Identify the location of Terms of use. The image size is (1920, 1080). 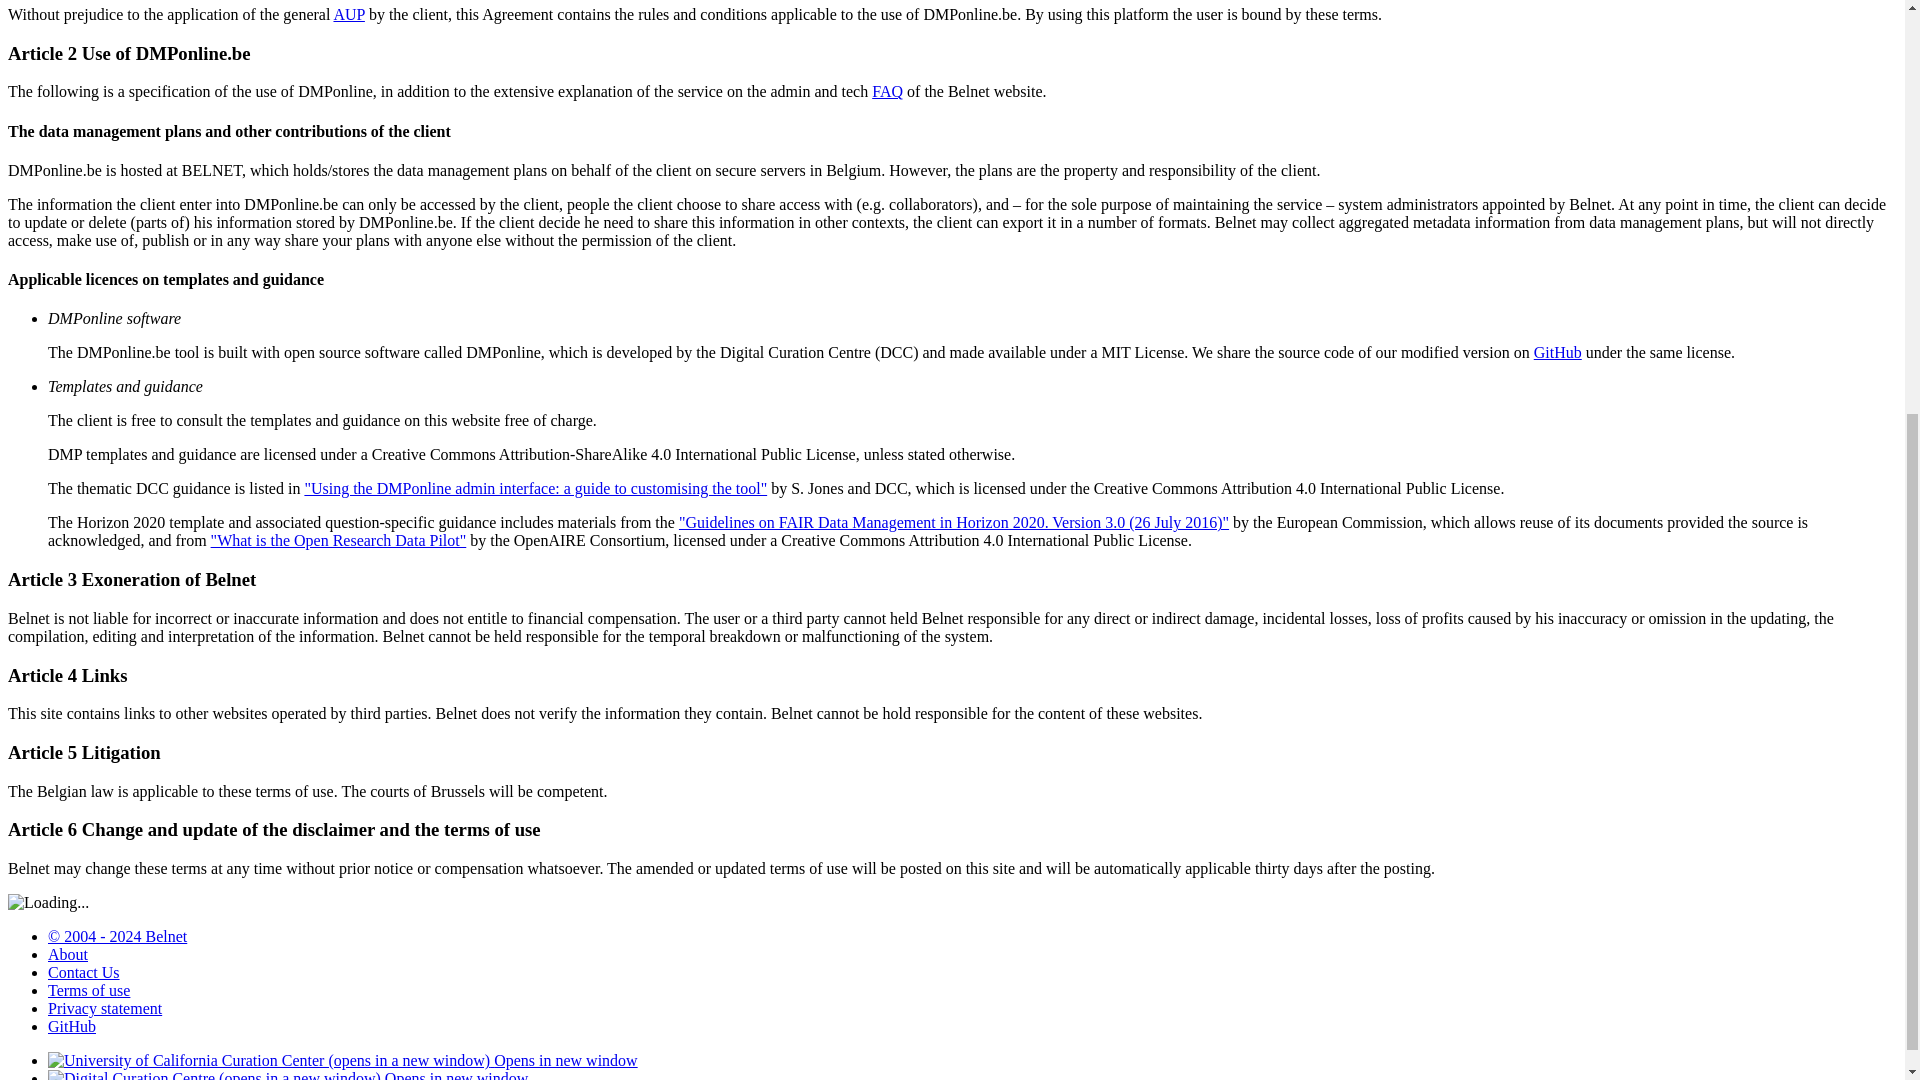
(89, 990).